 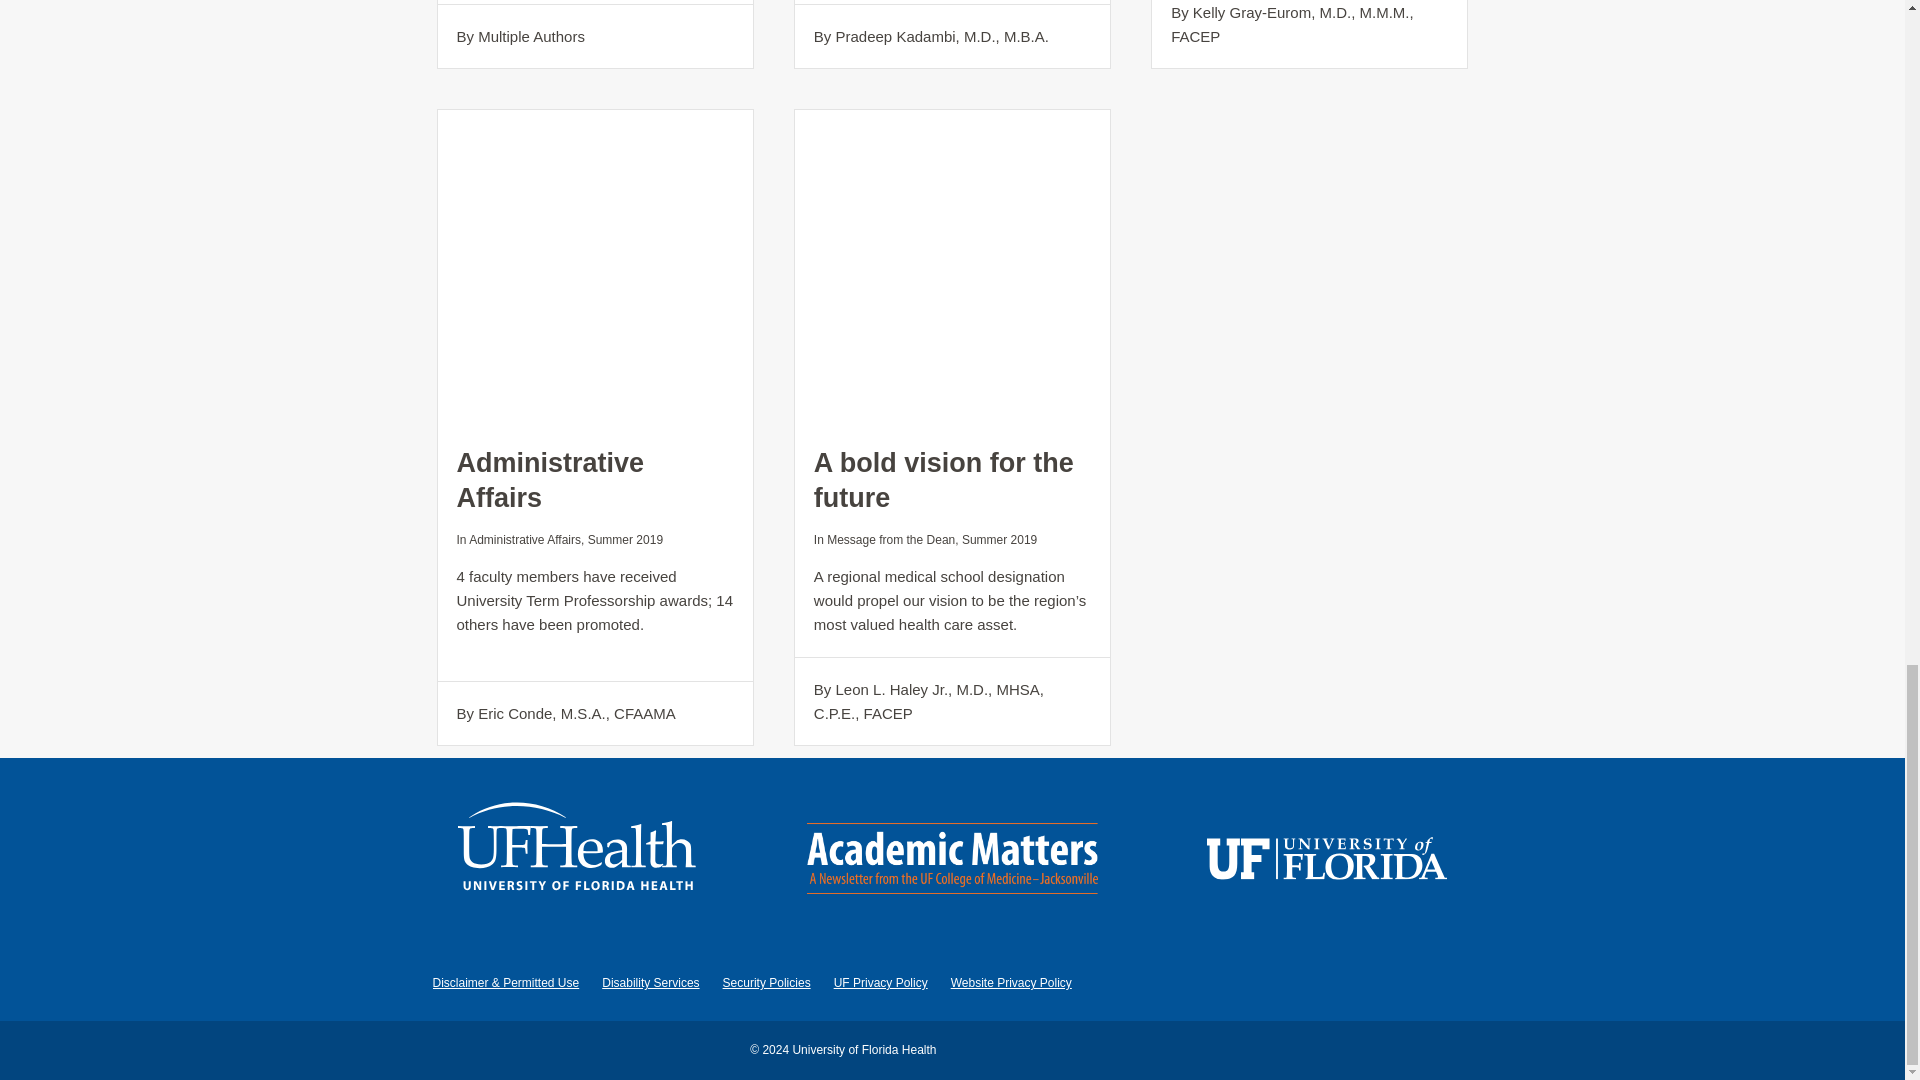 I want to click on UF Health Logo, so click(x=578, y=862).